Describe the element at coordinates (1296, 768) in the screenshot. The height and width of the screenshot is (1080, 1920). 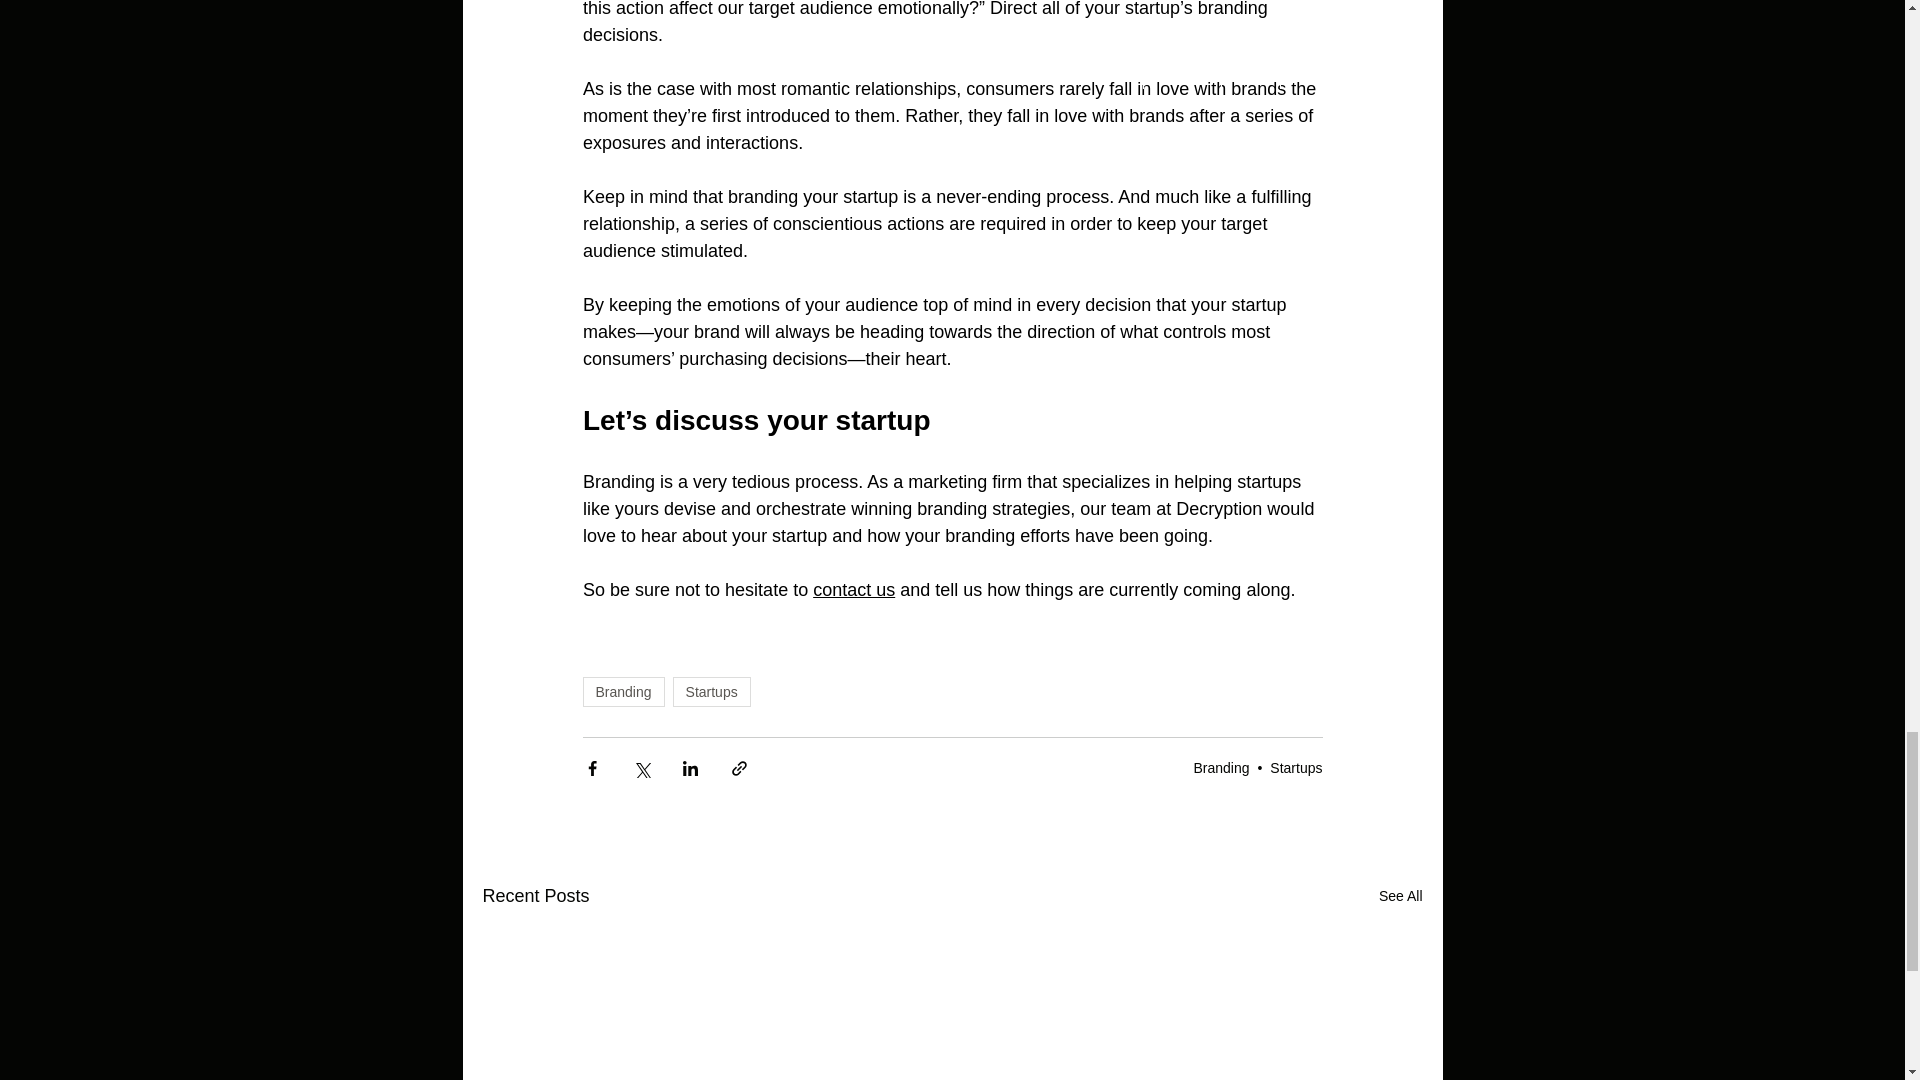
I see `Startups` at that location.